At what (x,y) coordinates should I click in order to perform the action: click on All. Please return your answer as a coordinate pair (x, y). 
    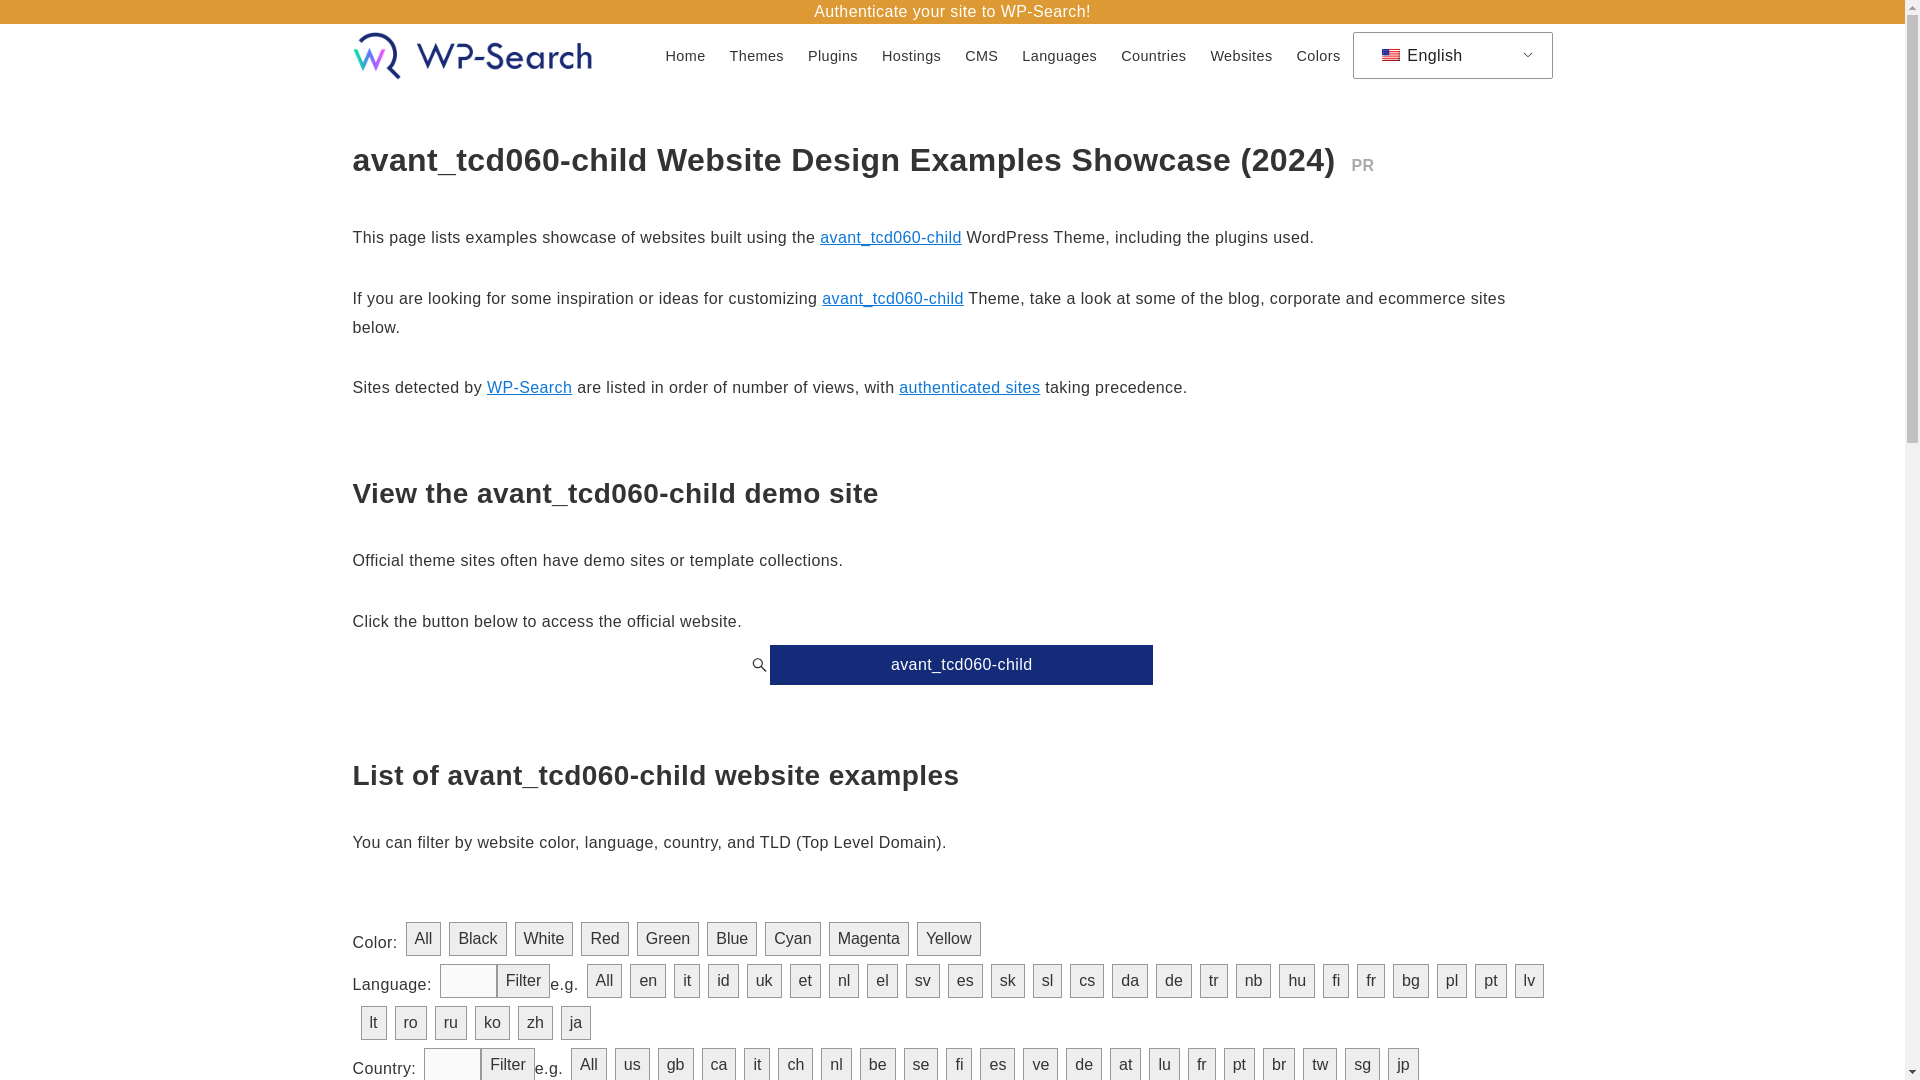
    Looking at the image, I should click on (423, 938).